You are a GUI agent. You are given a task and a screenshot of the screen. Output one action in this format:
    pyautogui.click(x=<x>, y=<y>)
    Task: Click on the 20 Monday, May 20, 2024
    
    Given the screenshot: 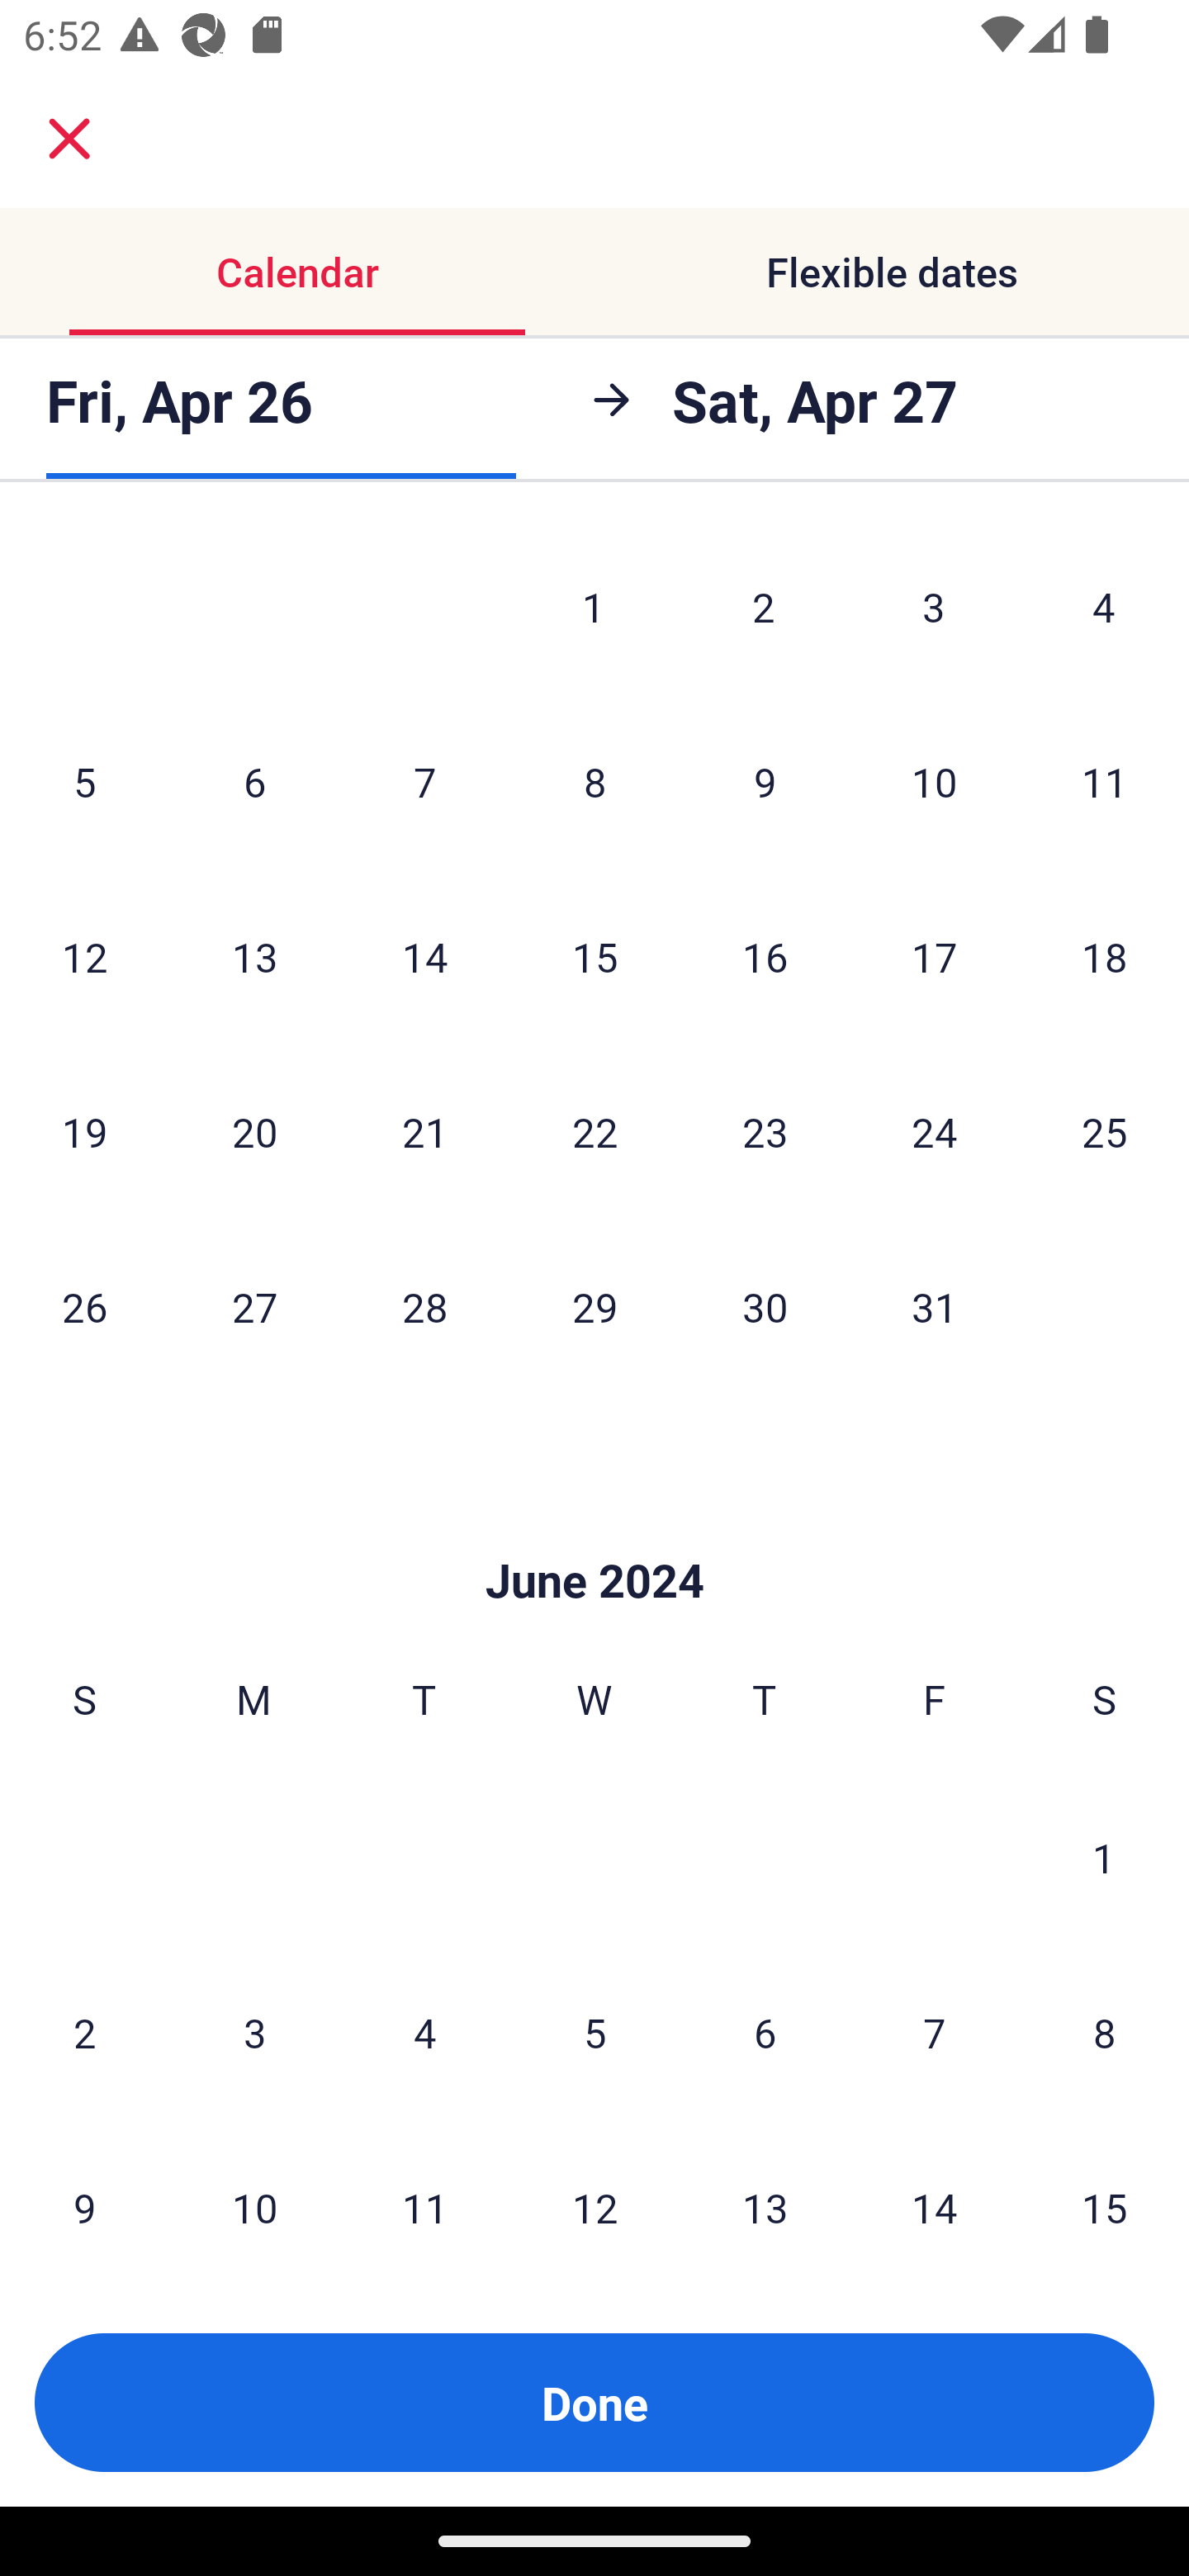 What is the action you would take?
    pyautogui.click(x=254, y=1130)
    